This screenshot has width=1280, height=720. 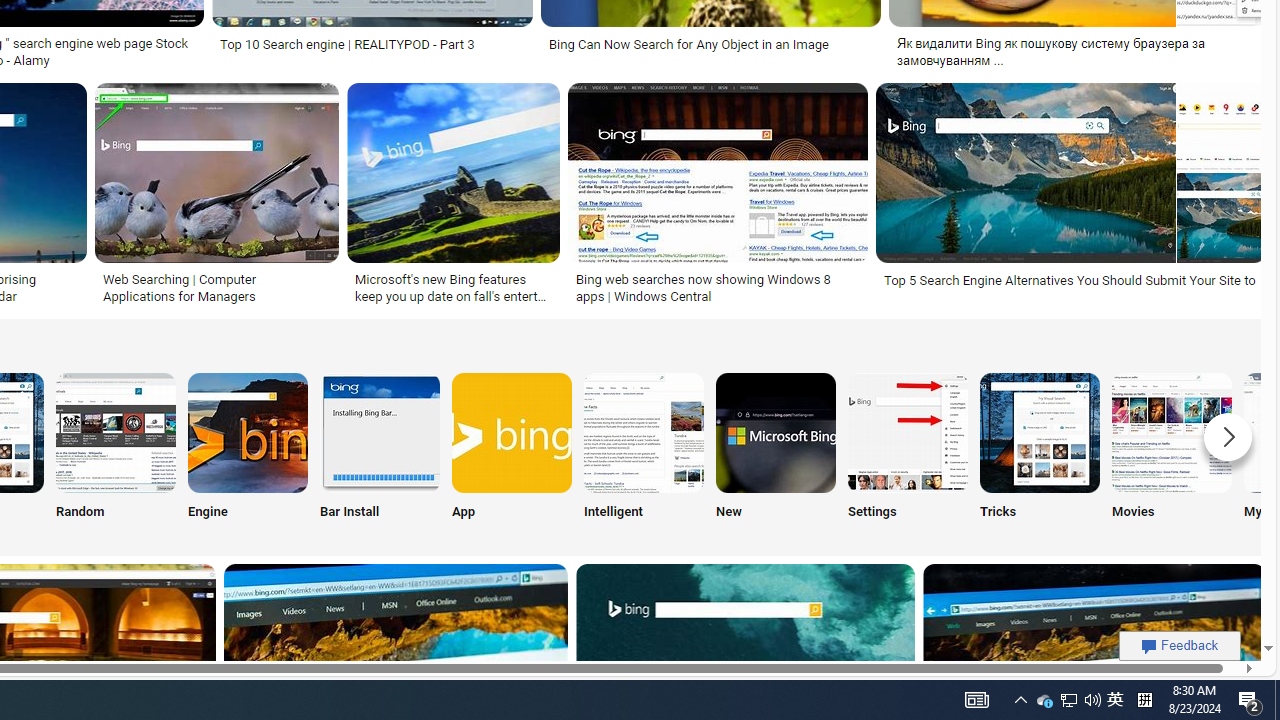 I want to click on Bing Can Now Search for Any Object in an Image, so click(x=689, y=44).